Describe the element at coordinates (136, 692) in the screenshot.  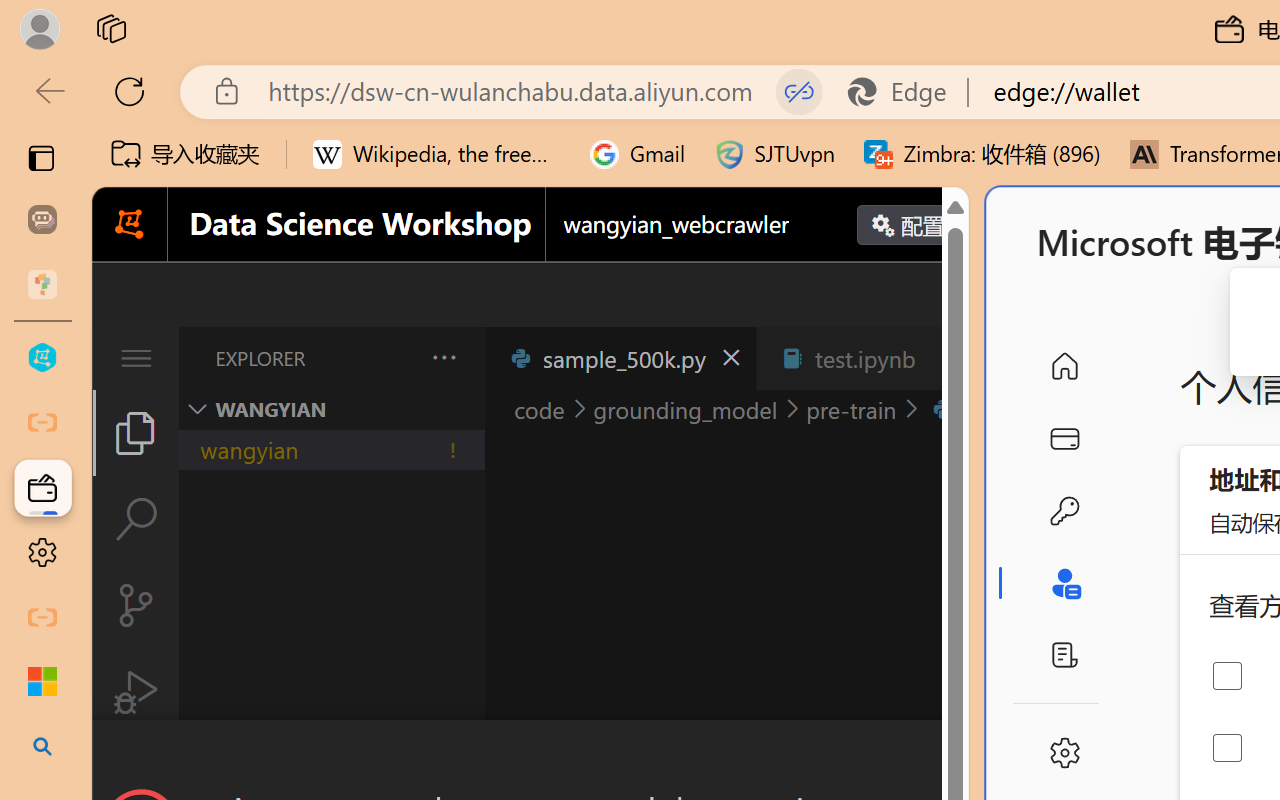
I see `Run and Debug (Ctrl+Shift+D)` at that location.